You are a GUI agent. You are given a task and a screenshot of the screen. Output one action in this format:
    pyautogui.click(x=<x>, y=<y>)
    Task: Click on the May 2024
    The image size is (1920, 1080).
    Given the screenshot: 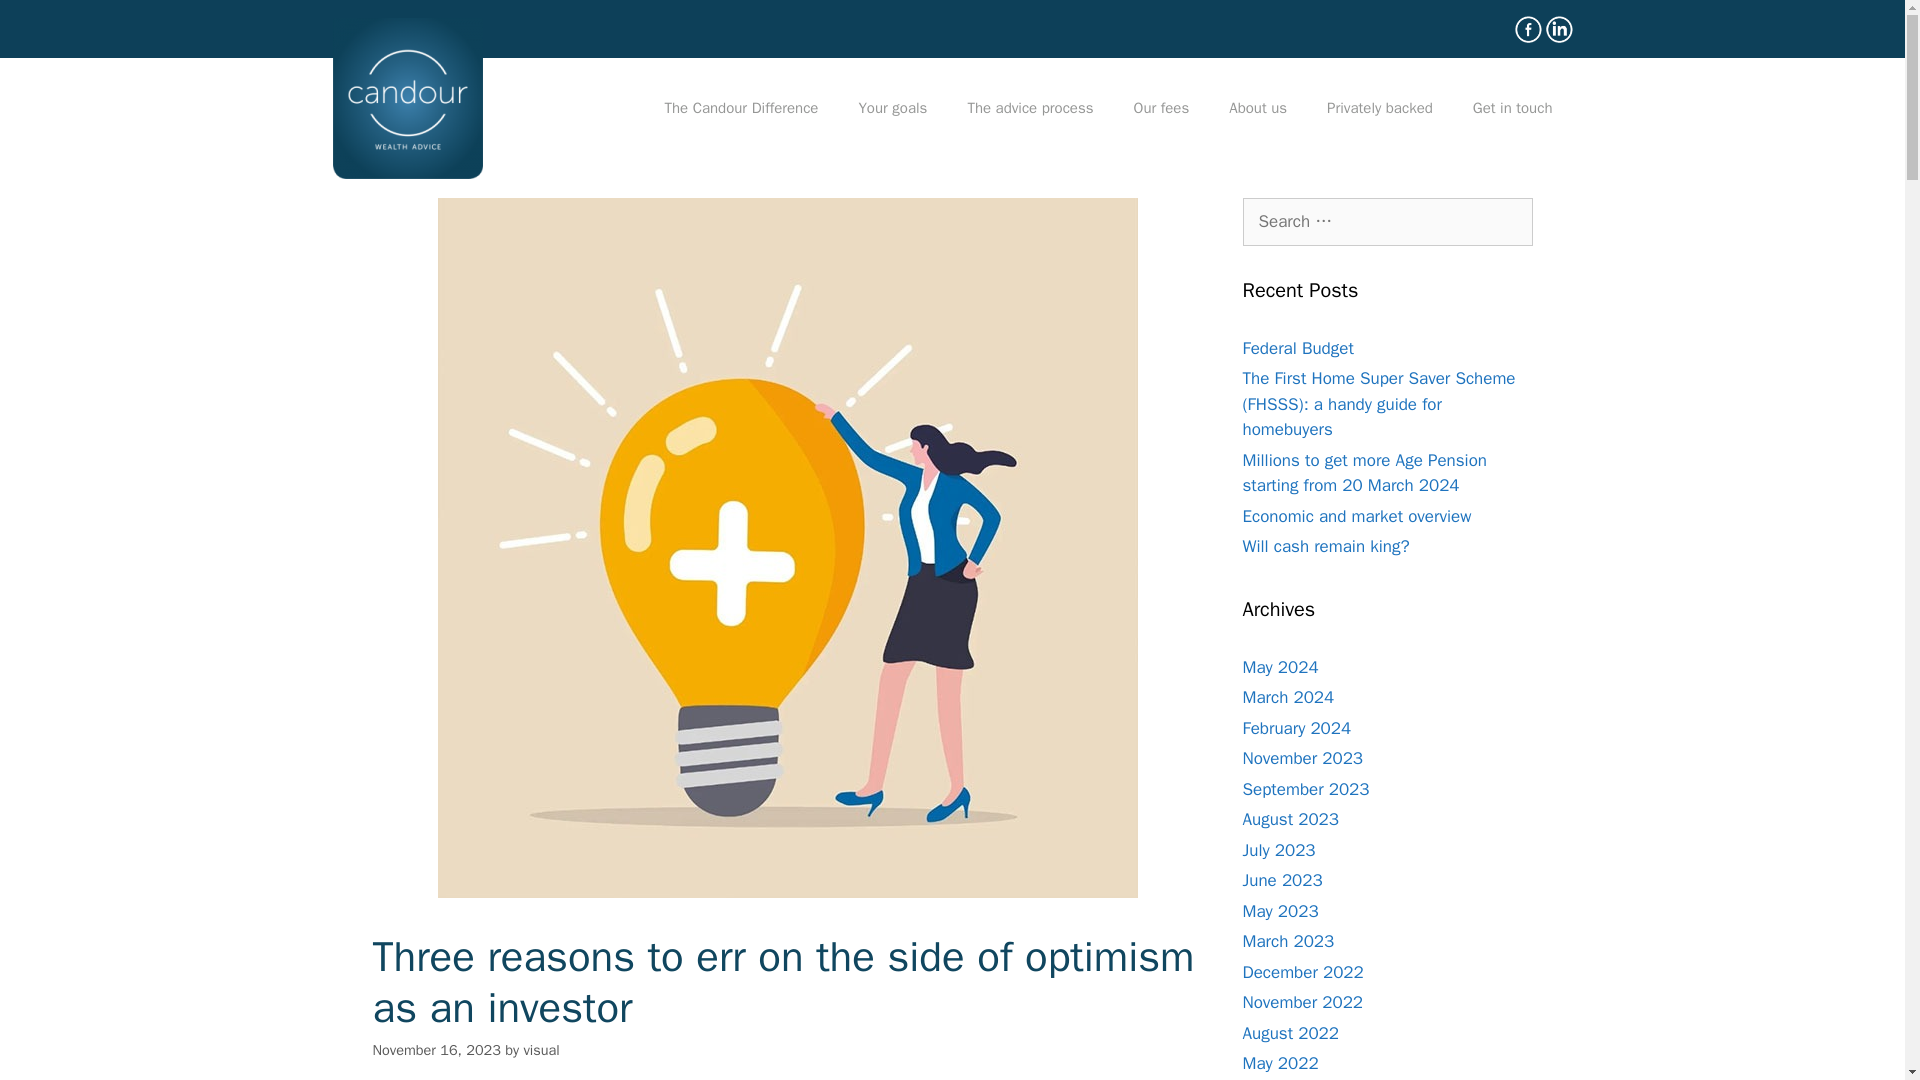 What is the action you would take?
    pyautogui.click(x=1280, y=667)
    